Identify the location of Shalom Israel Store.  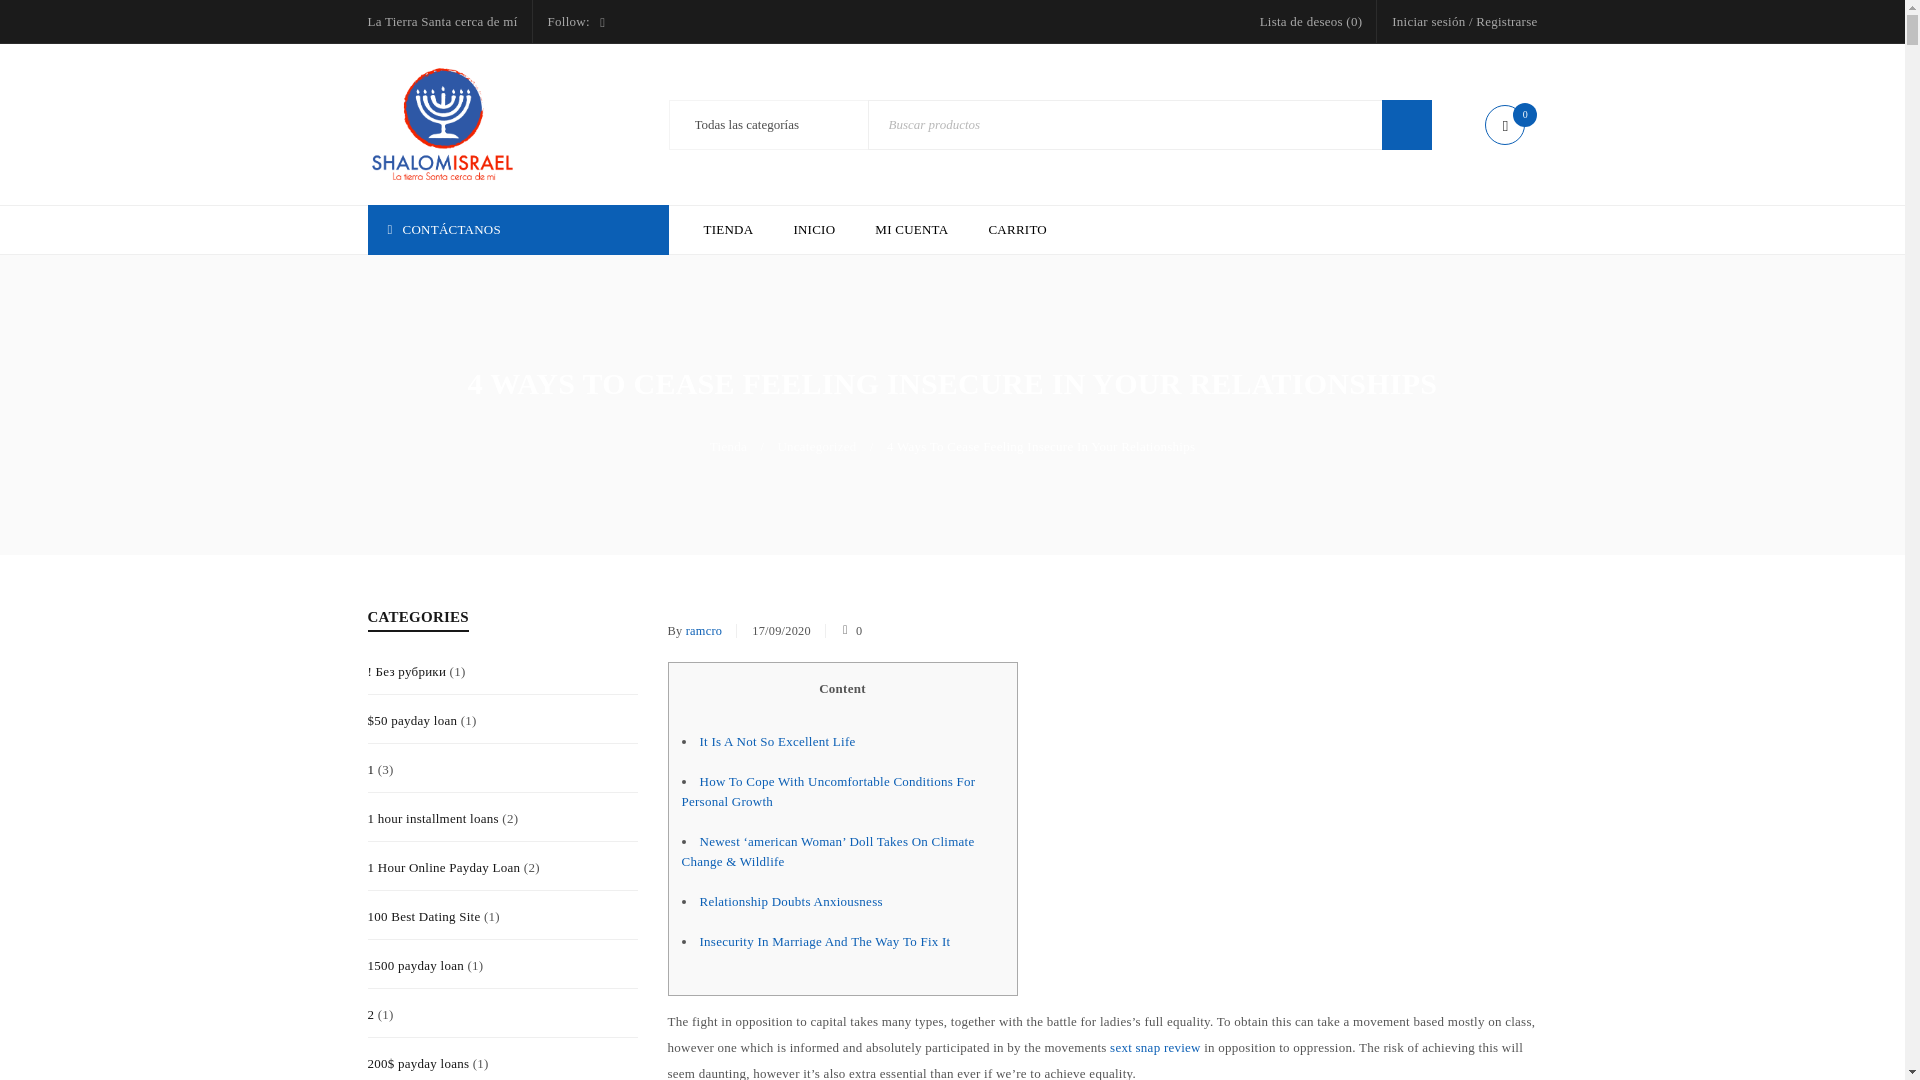
(443, 124).